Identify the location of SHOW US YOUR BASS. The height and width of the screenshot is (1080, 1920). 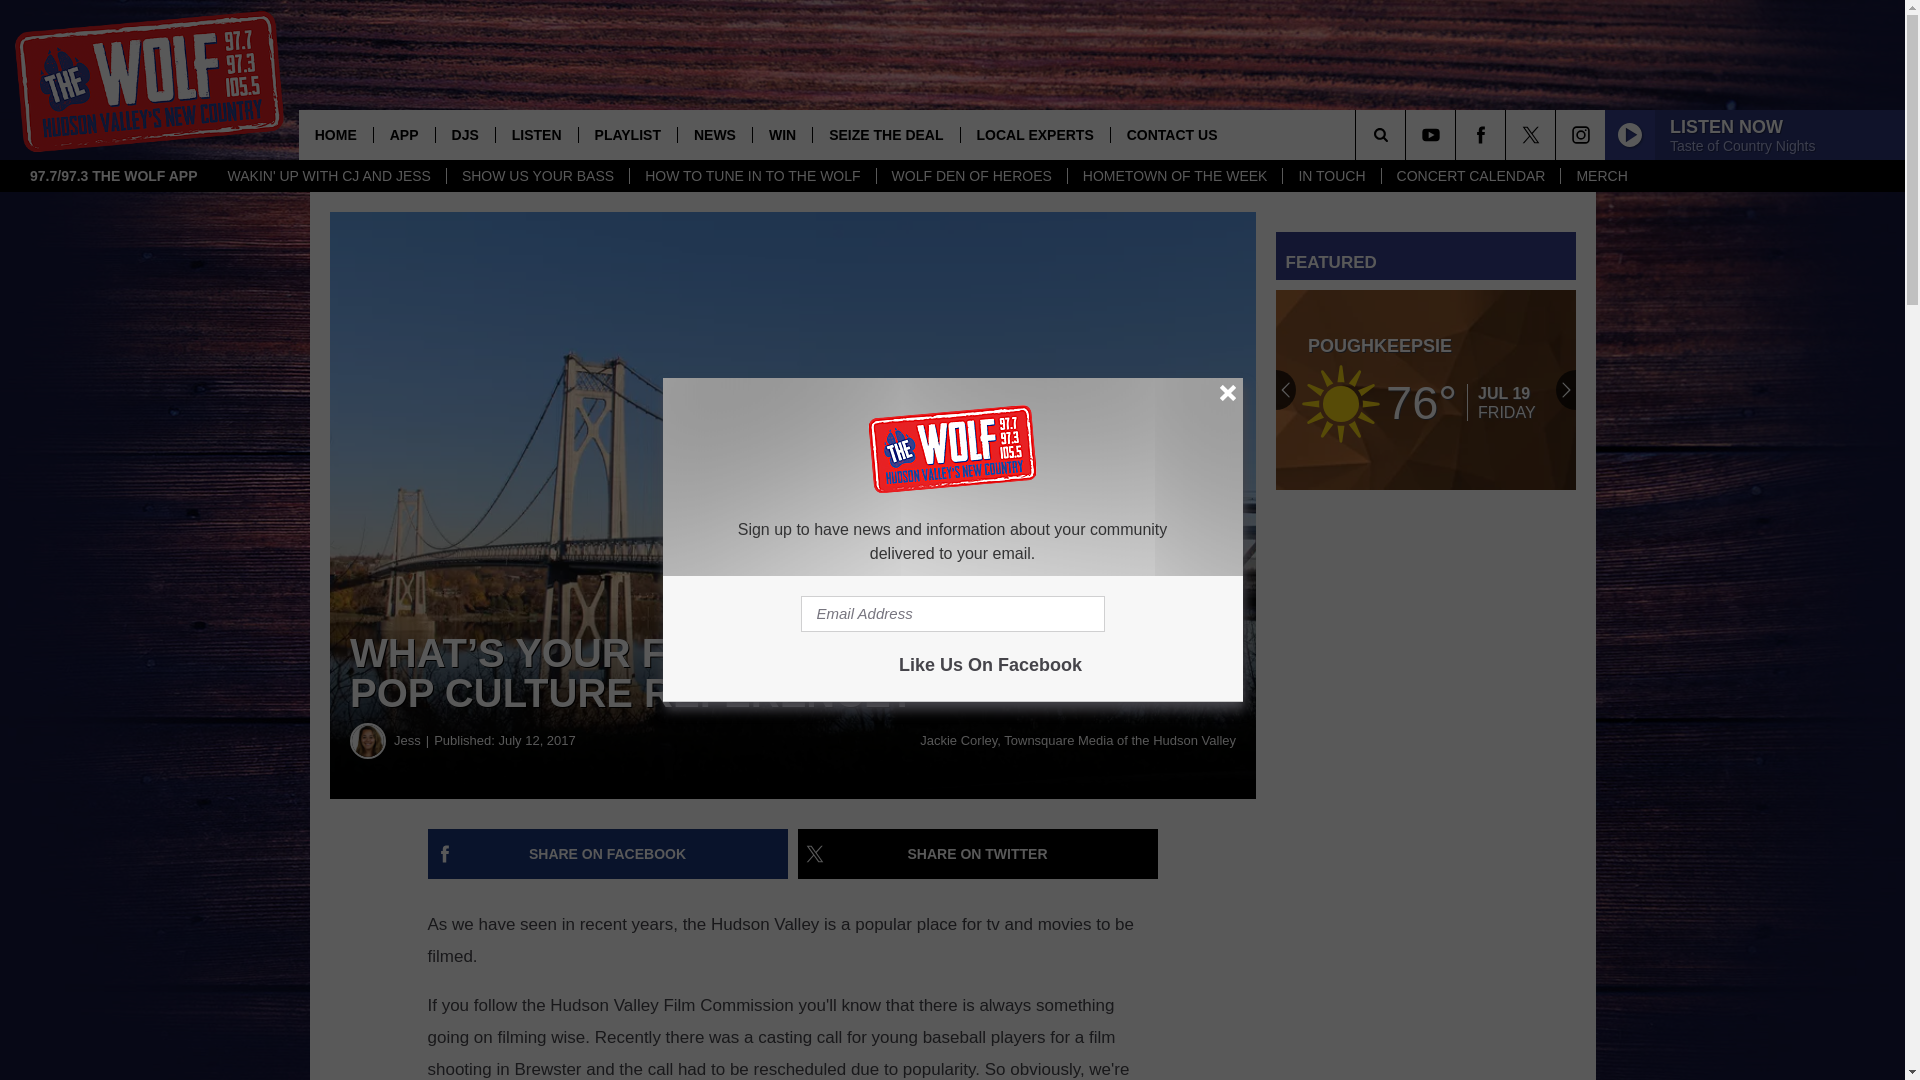
(537, 176).